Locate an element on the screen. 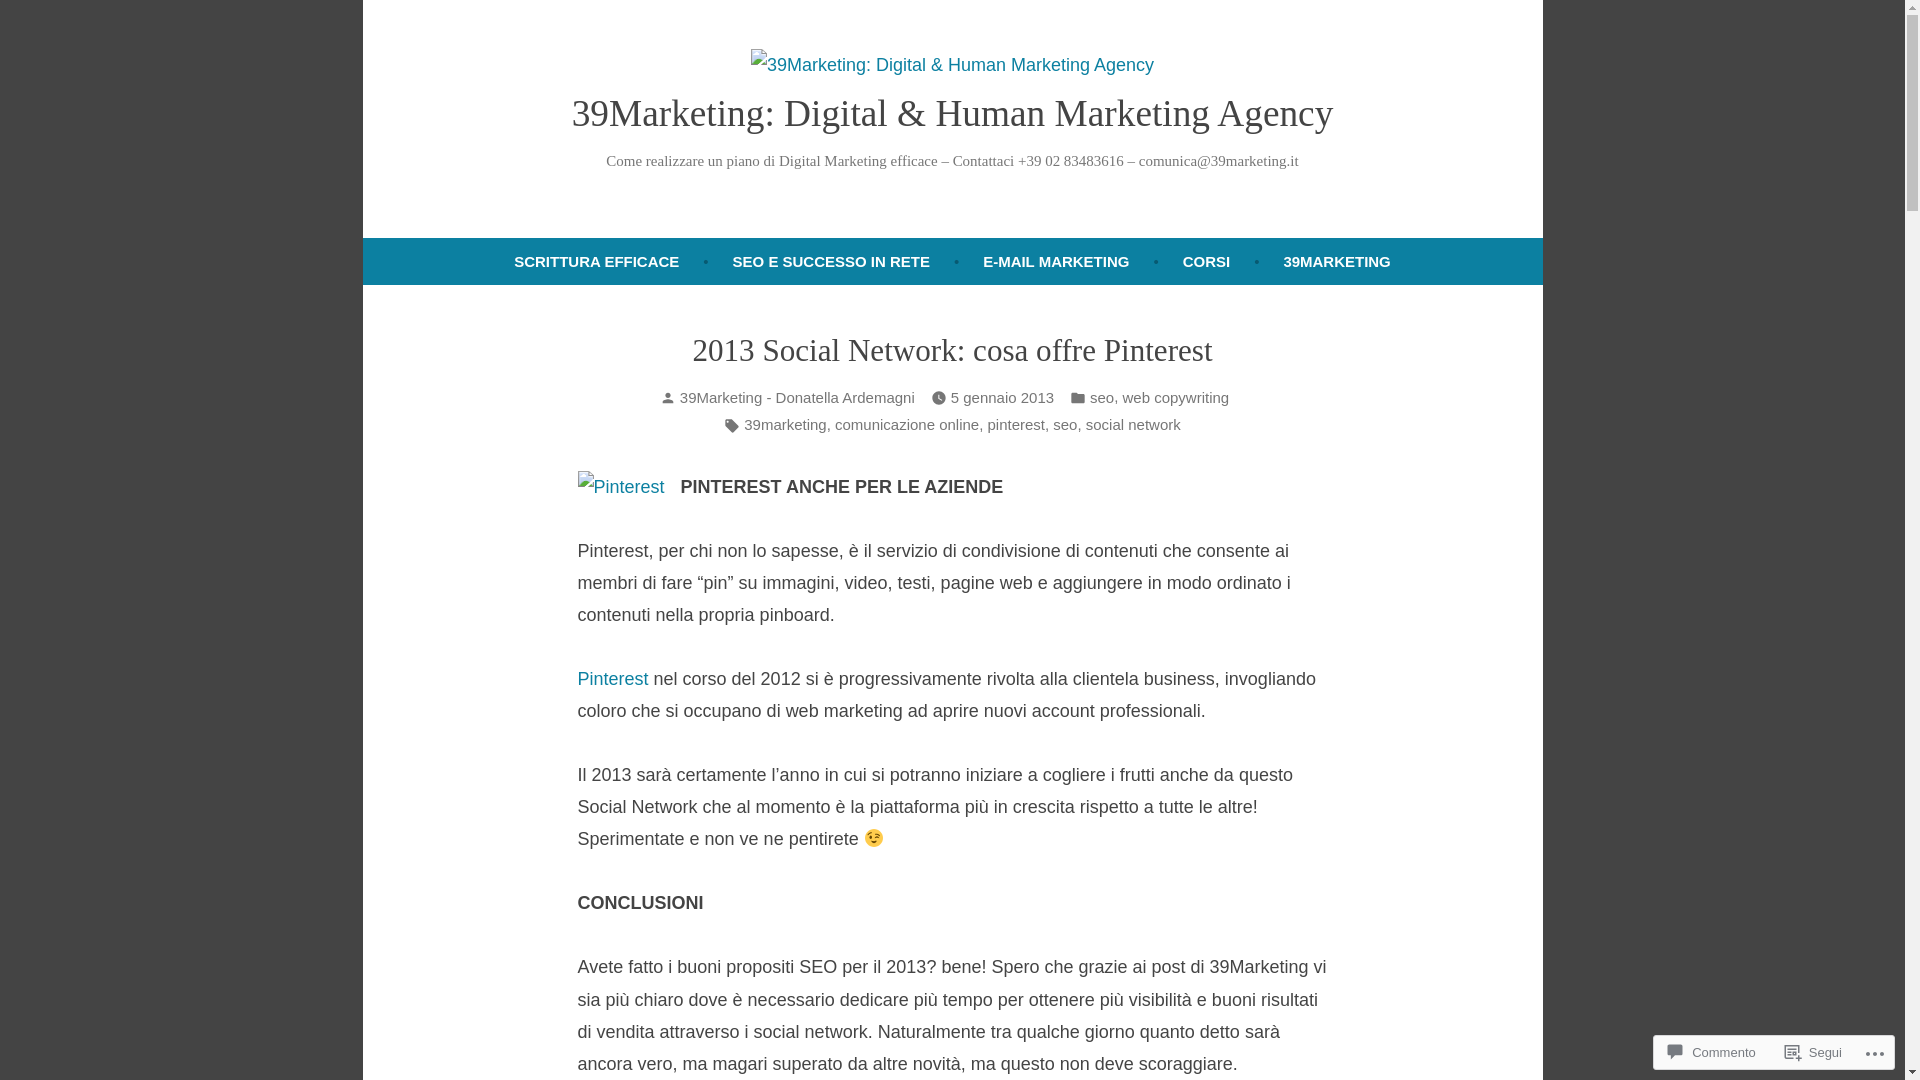 Image resolution: width=1920 pixels, height=1080 pixels. 39MARKETING is located at coordinates (1336, 262).